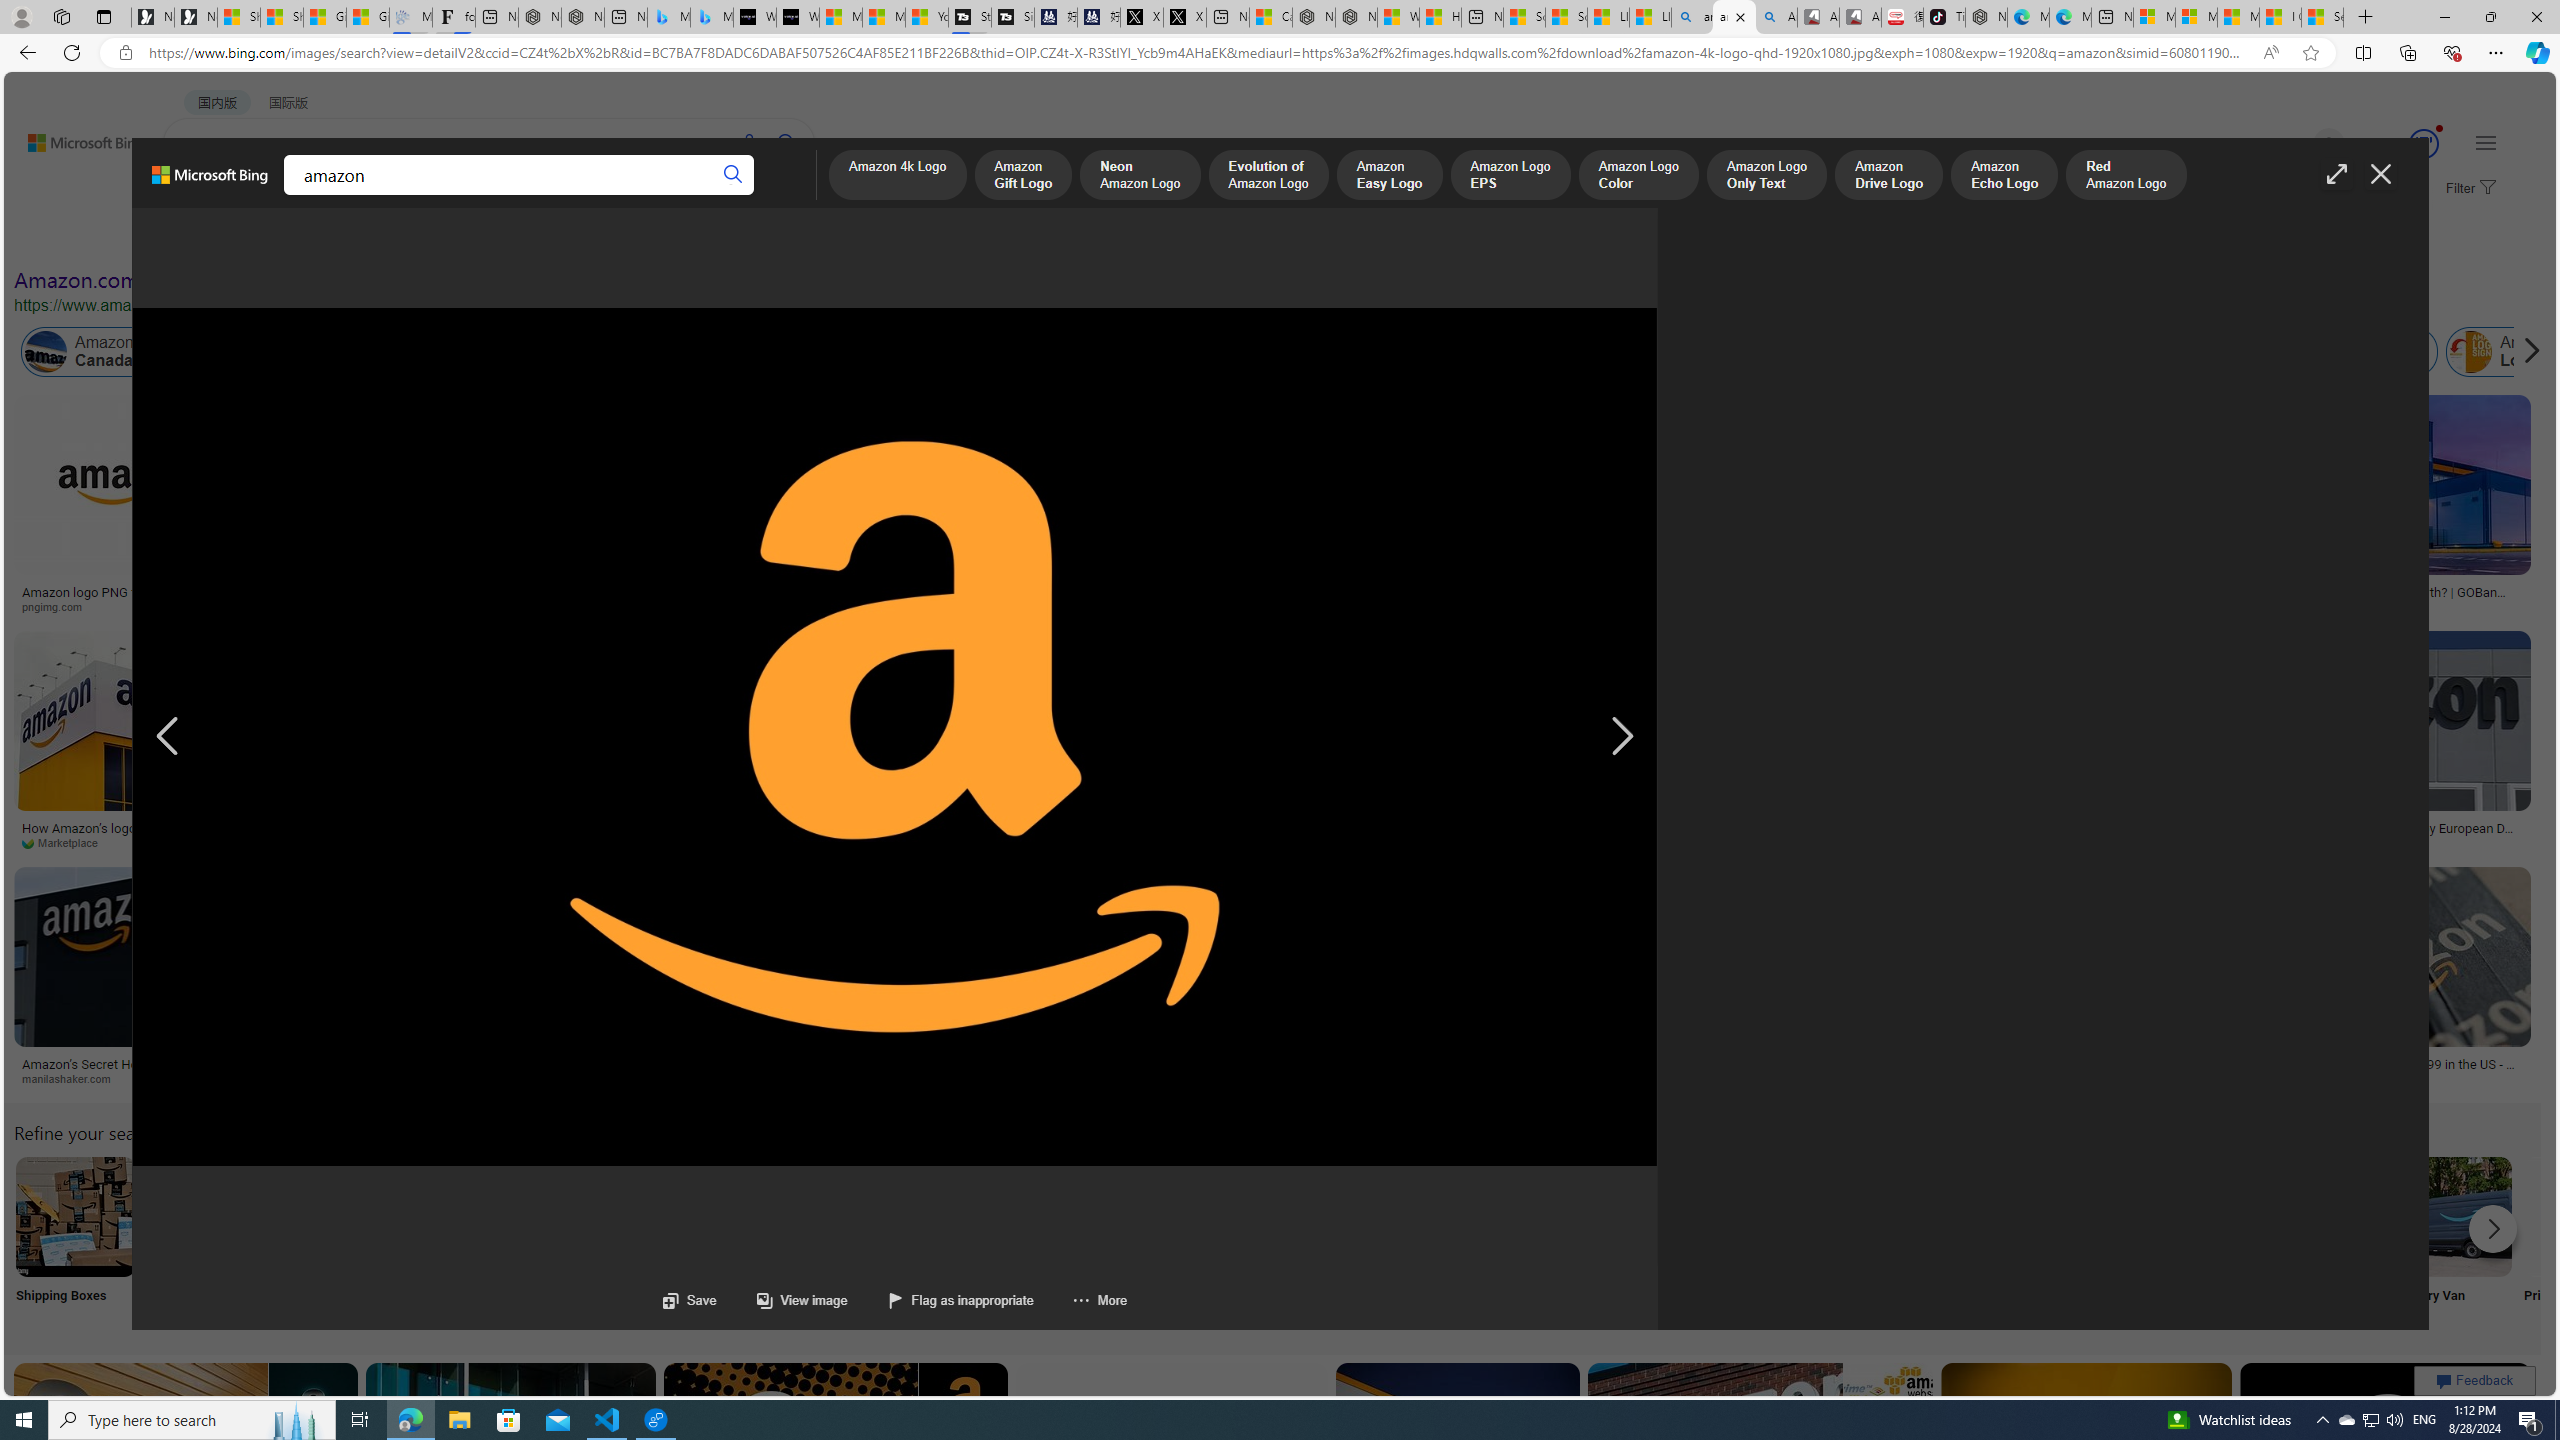 The height and width of the screenshot is (1440, 2560). I want to click on Search using voice, so click(750, 142).